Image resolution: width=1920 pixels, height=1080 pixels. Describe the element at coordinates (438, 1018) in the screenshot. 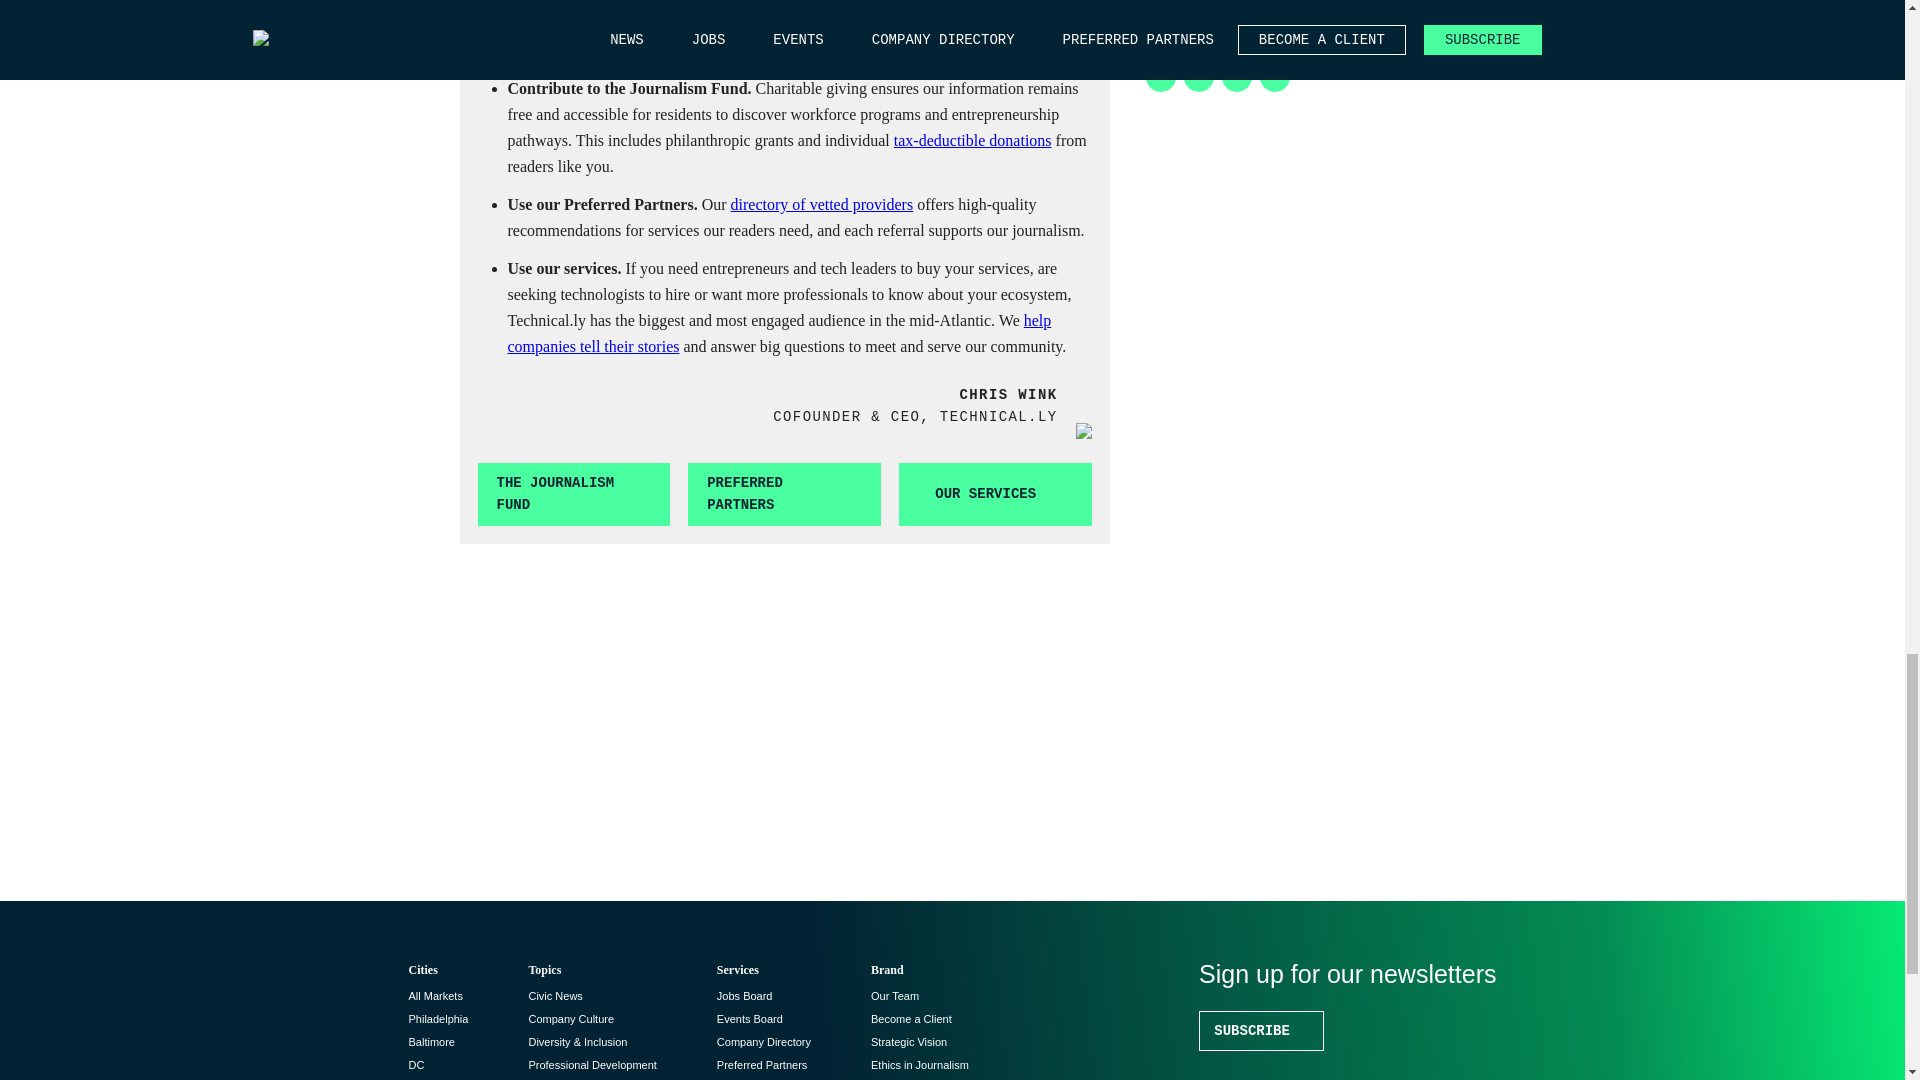

I see `Philadelphia` at that location.